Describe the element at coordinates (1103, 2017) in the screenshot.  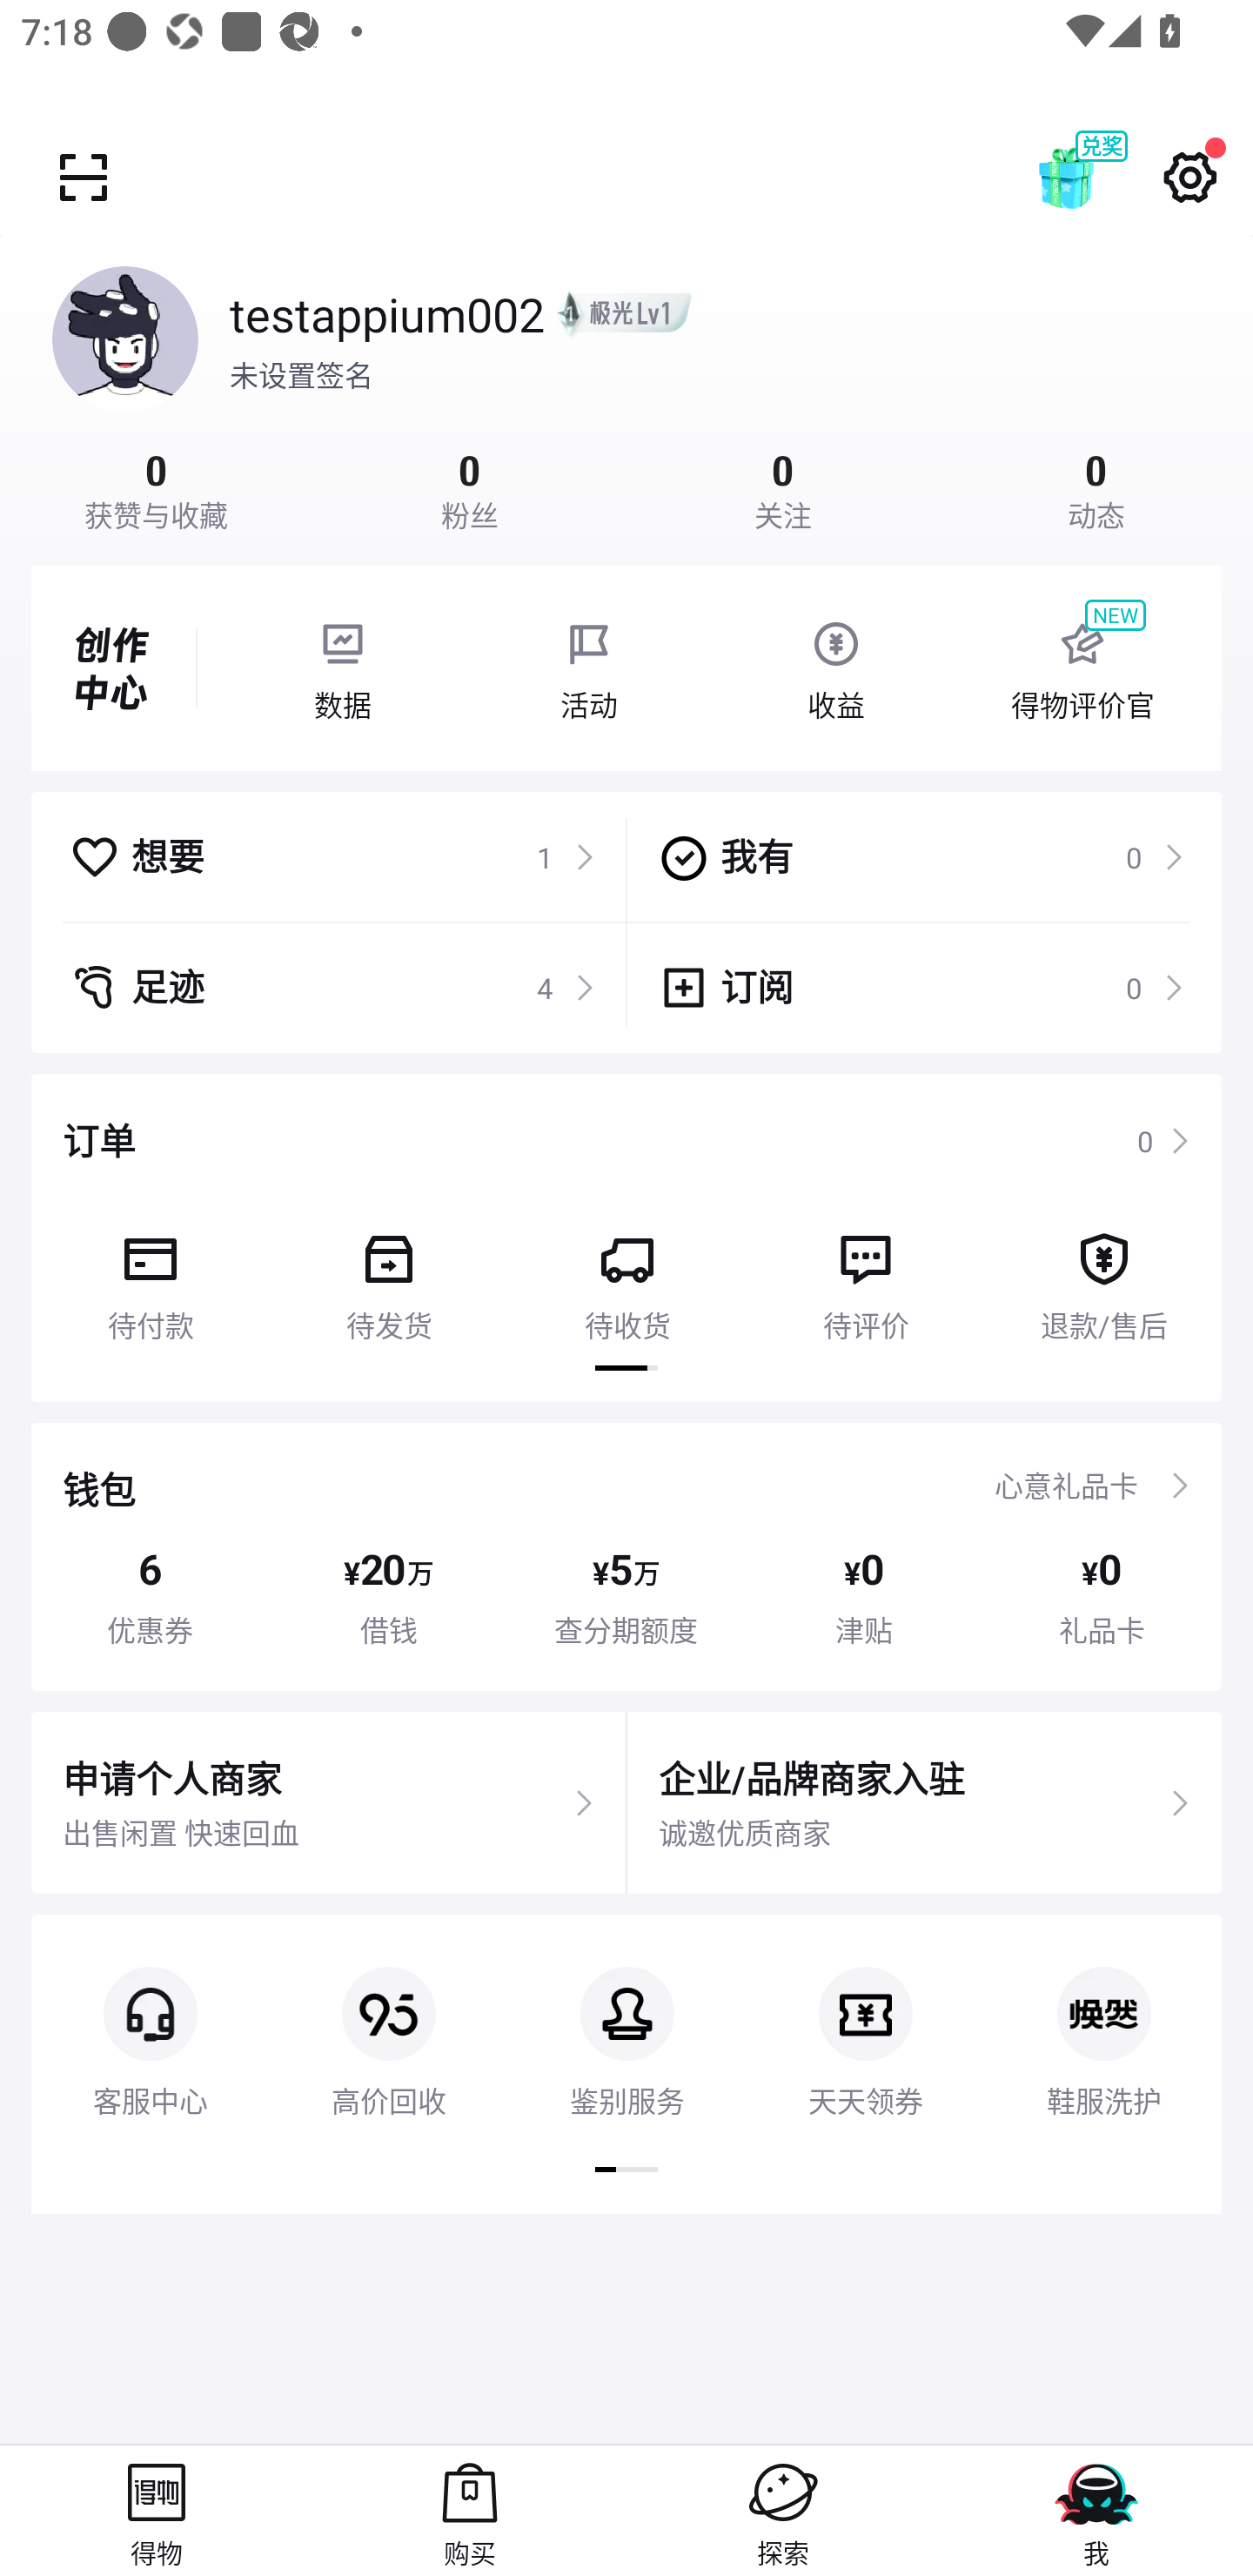
I see `鞋服洗护` at that location.